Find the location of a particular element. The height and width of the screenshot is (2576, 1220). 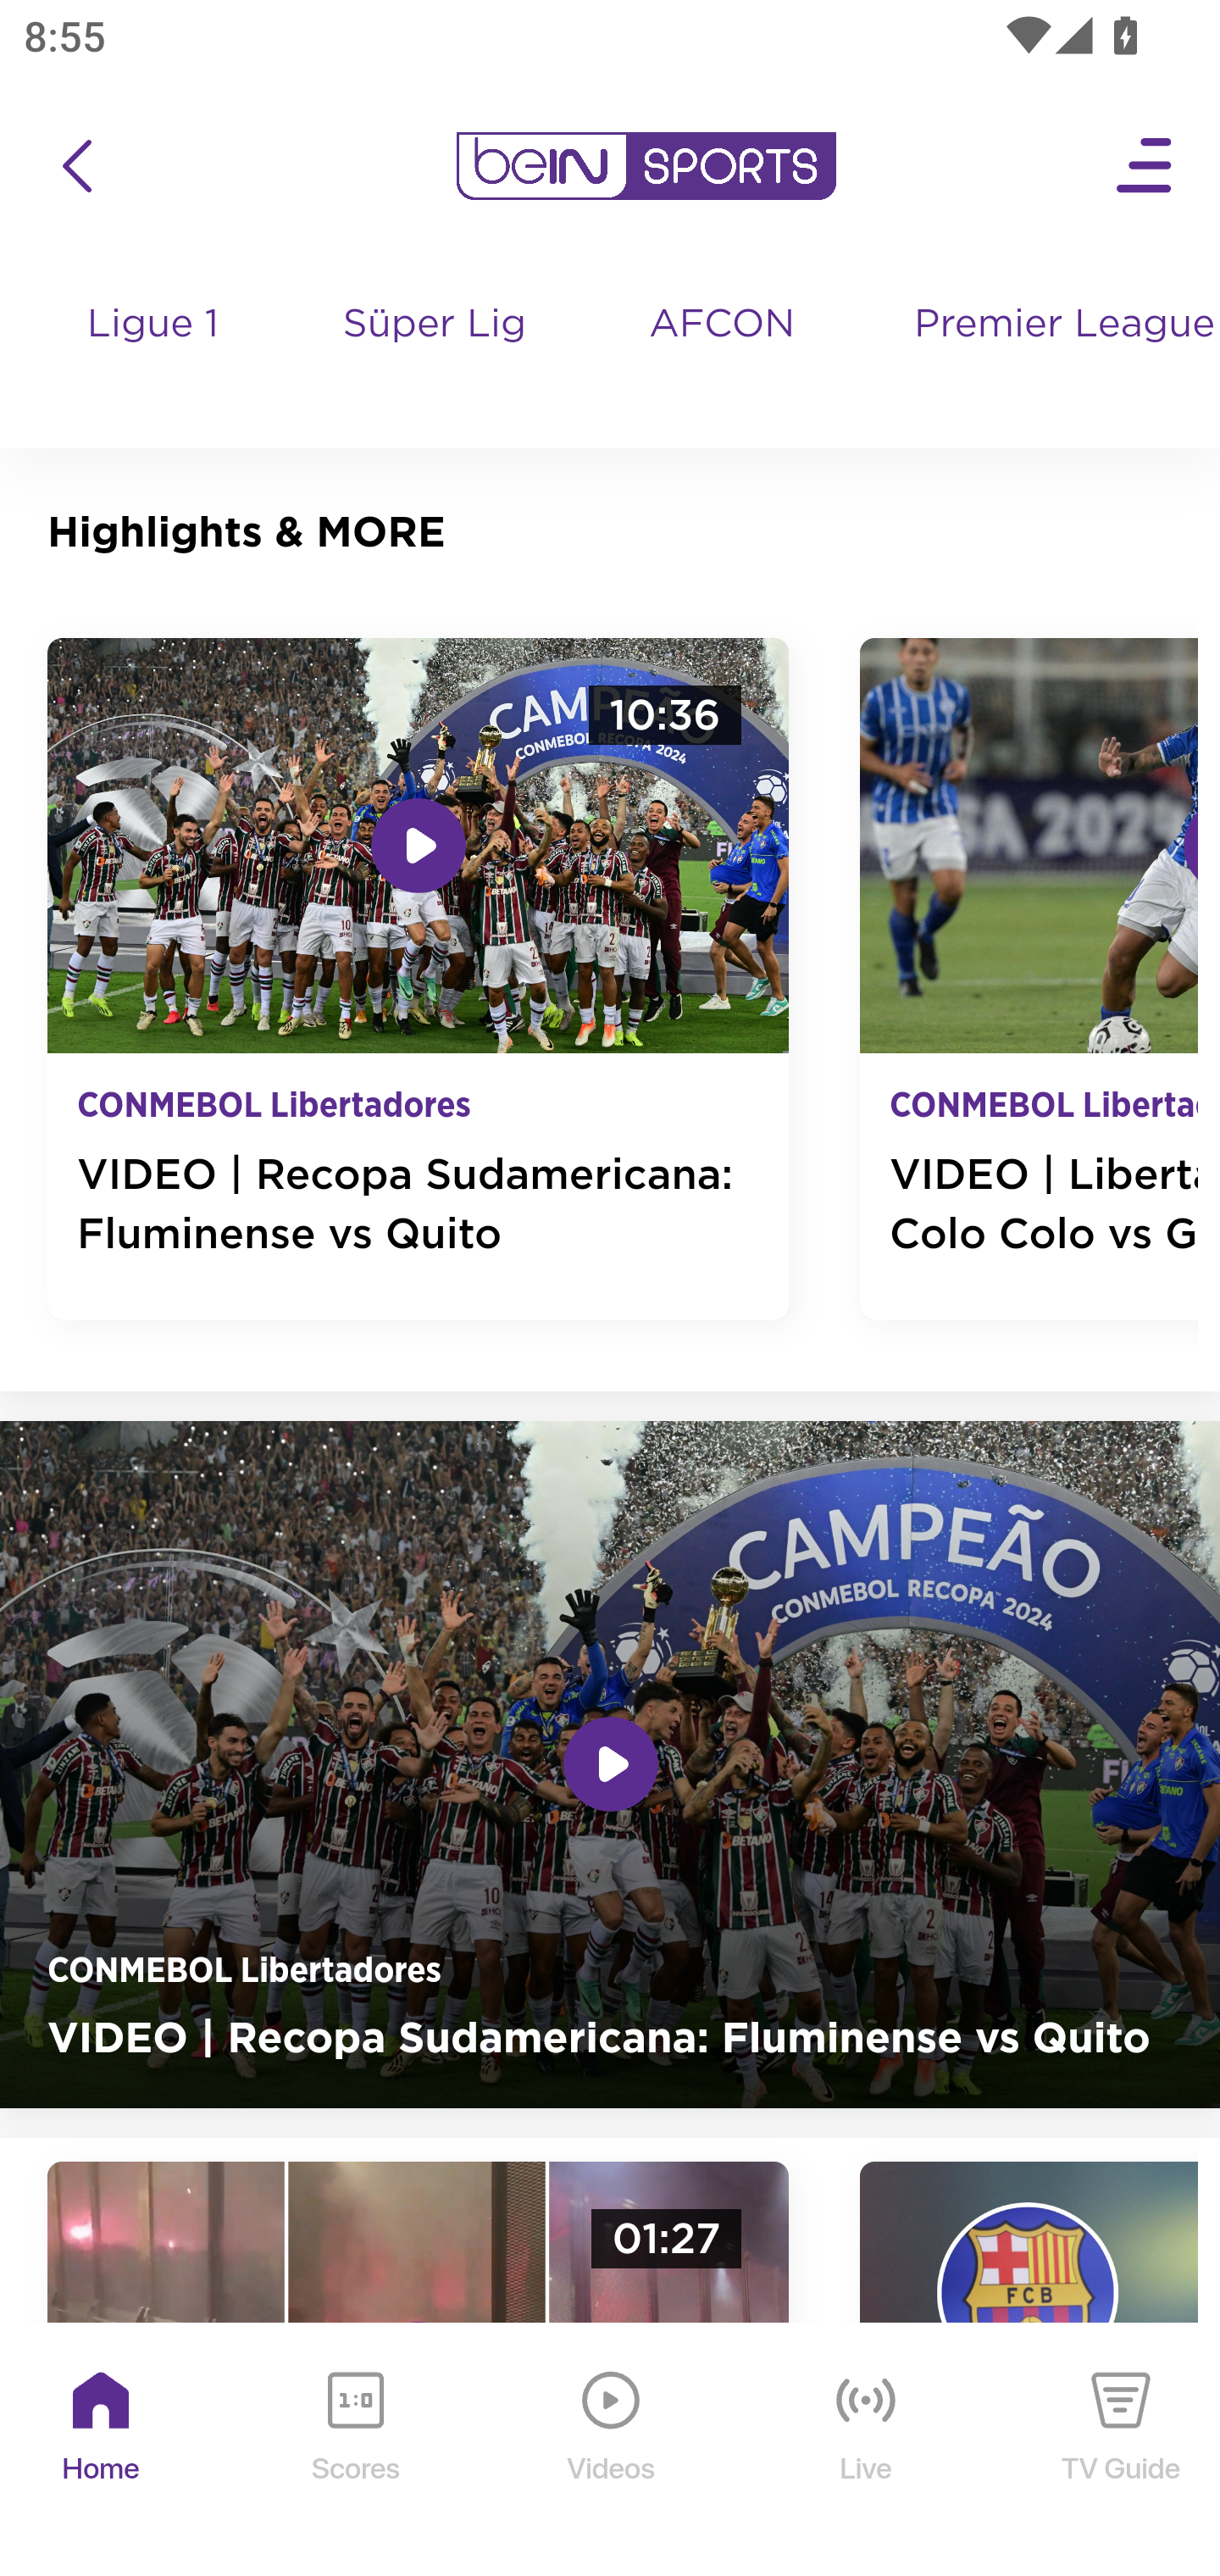

Ligue 1 is located at coordinates (155, 356).